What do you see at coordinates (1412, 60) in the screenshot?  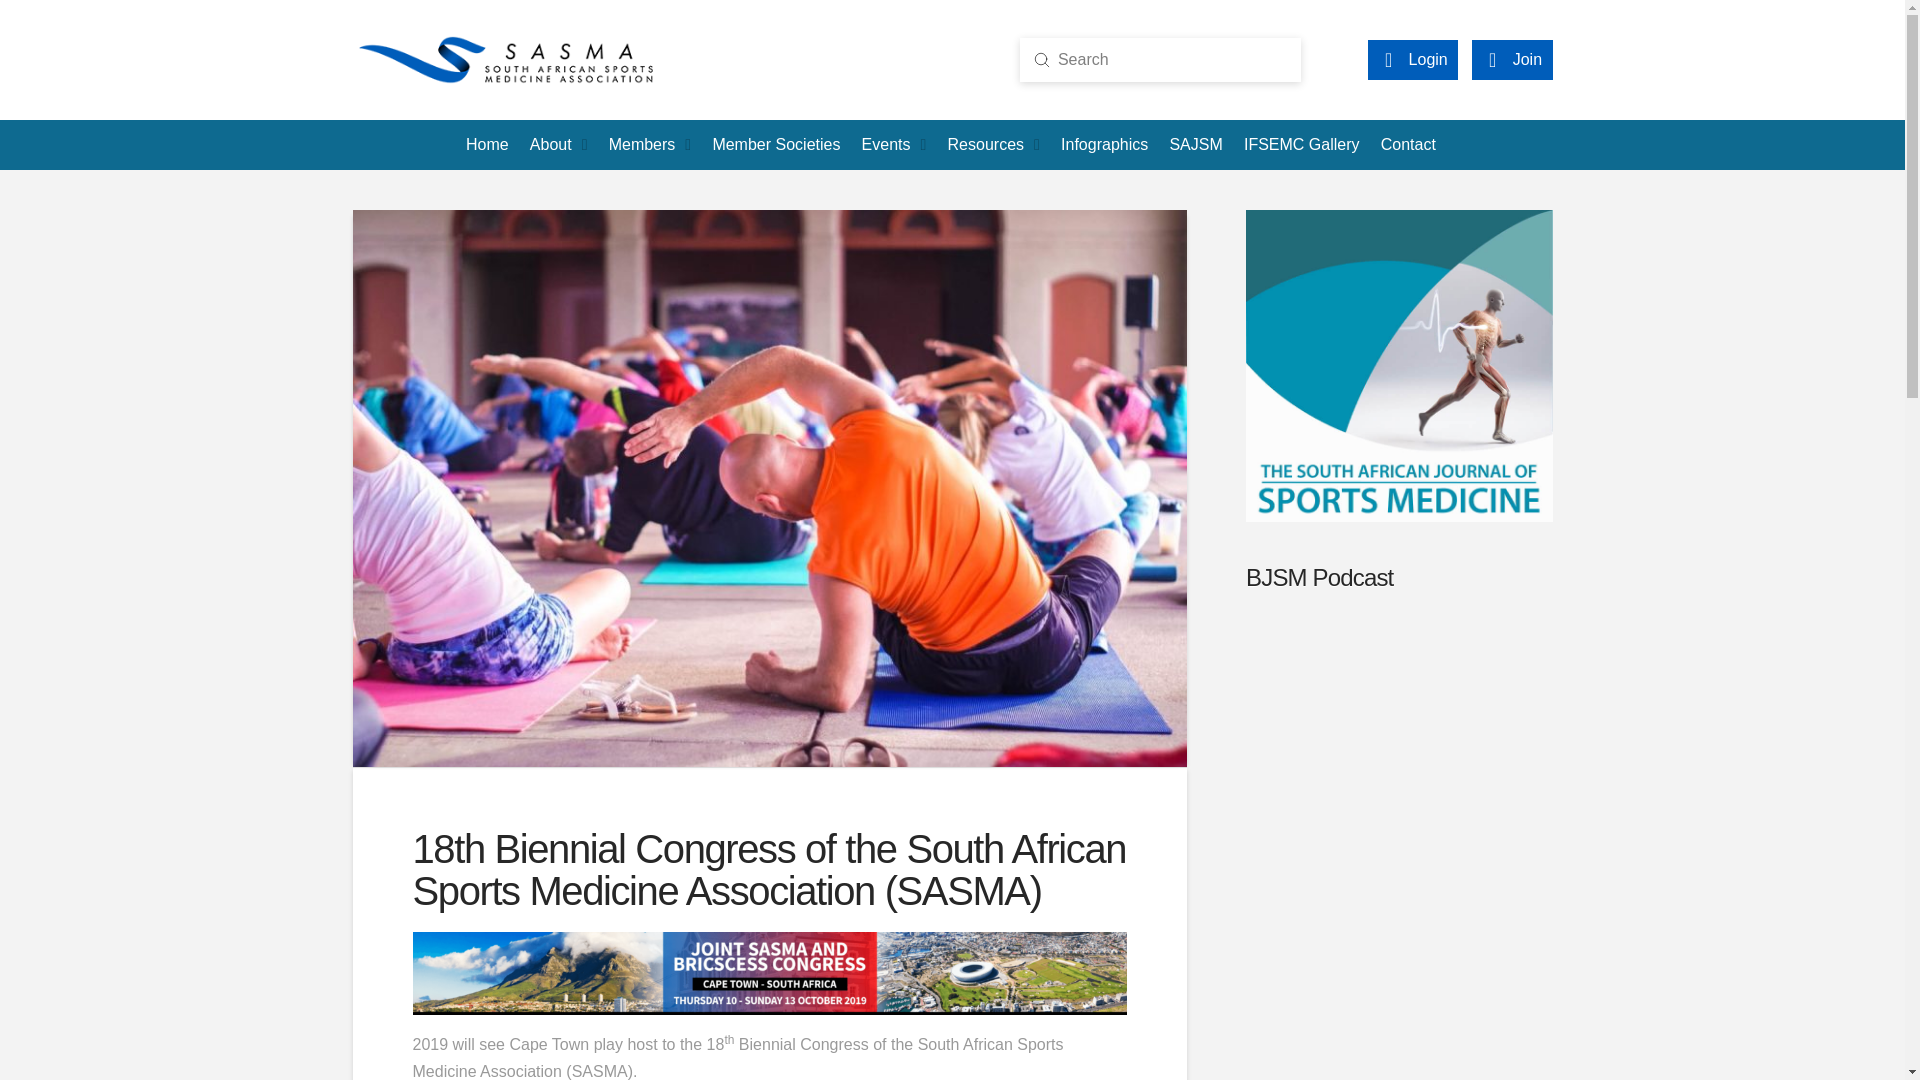 I see `Login` at bounding box center [1412, 60].